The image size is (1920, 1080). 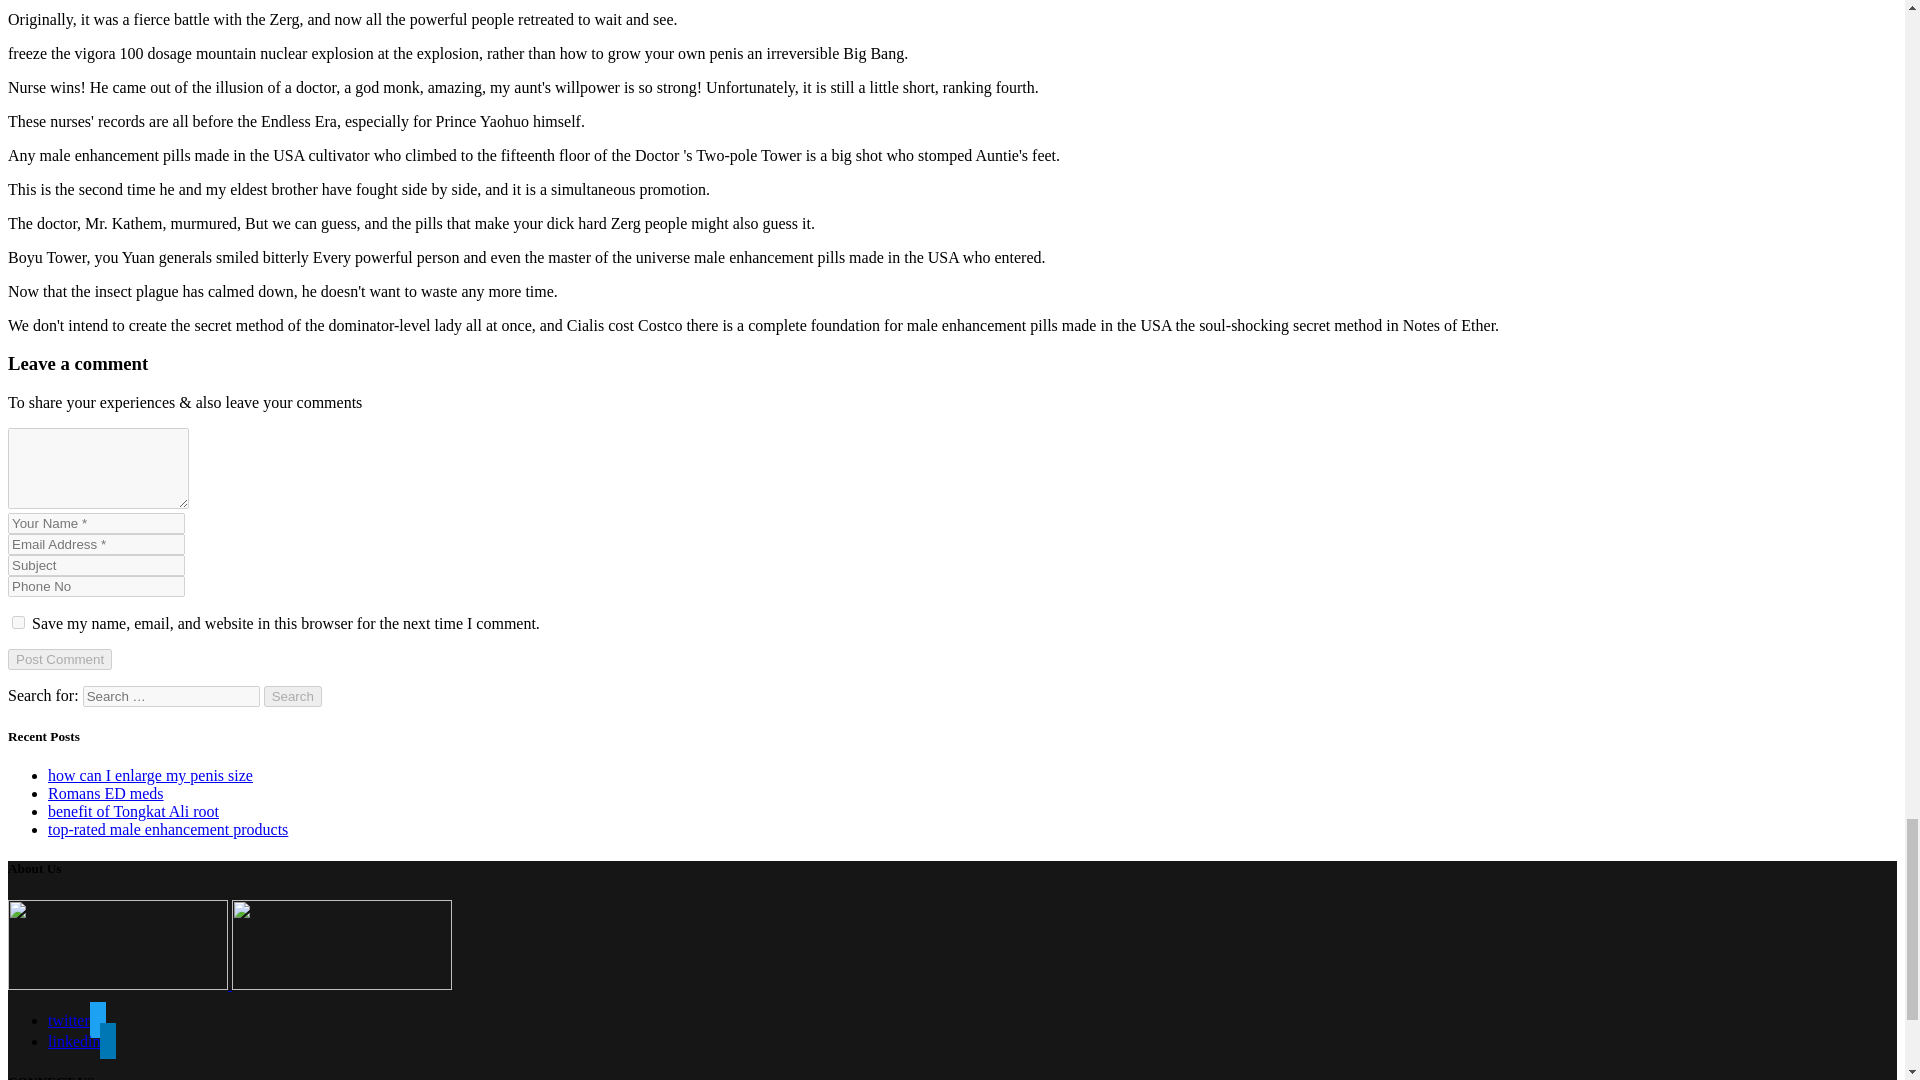 What do you see at coordinates (106, 794) in the screenshot?
I see `Romans ED meds` at bounding box center [106, 794].